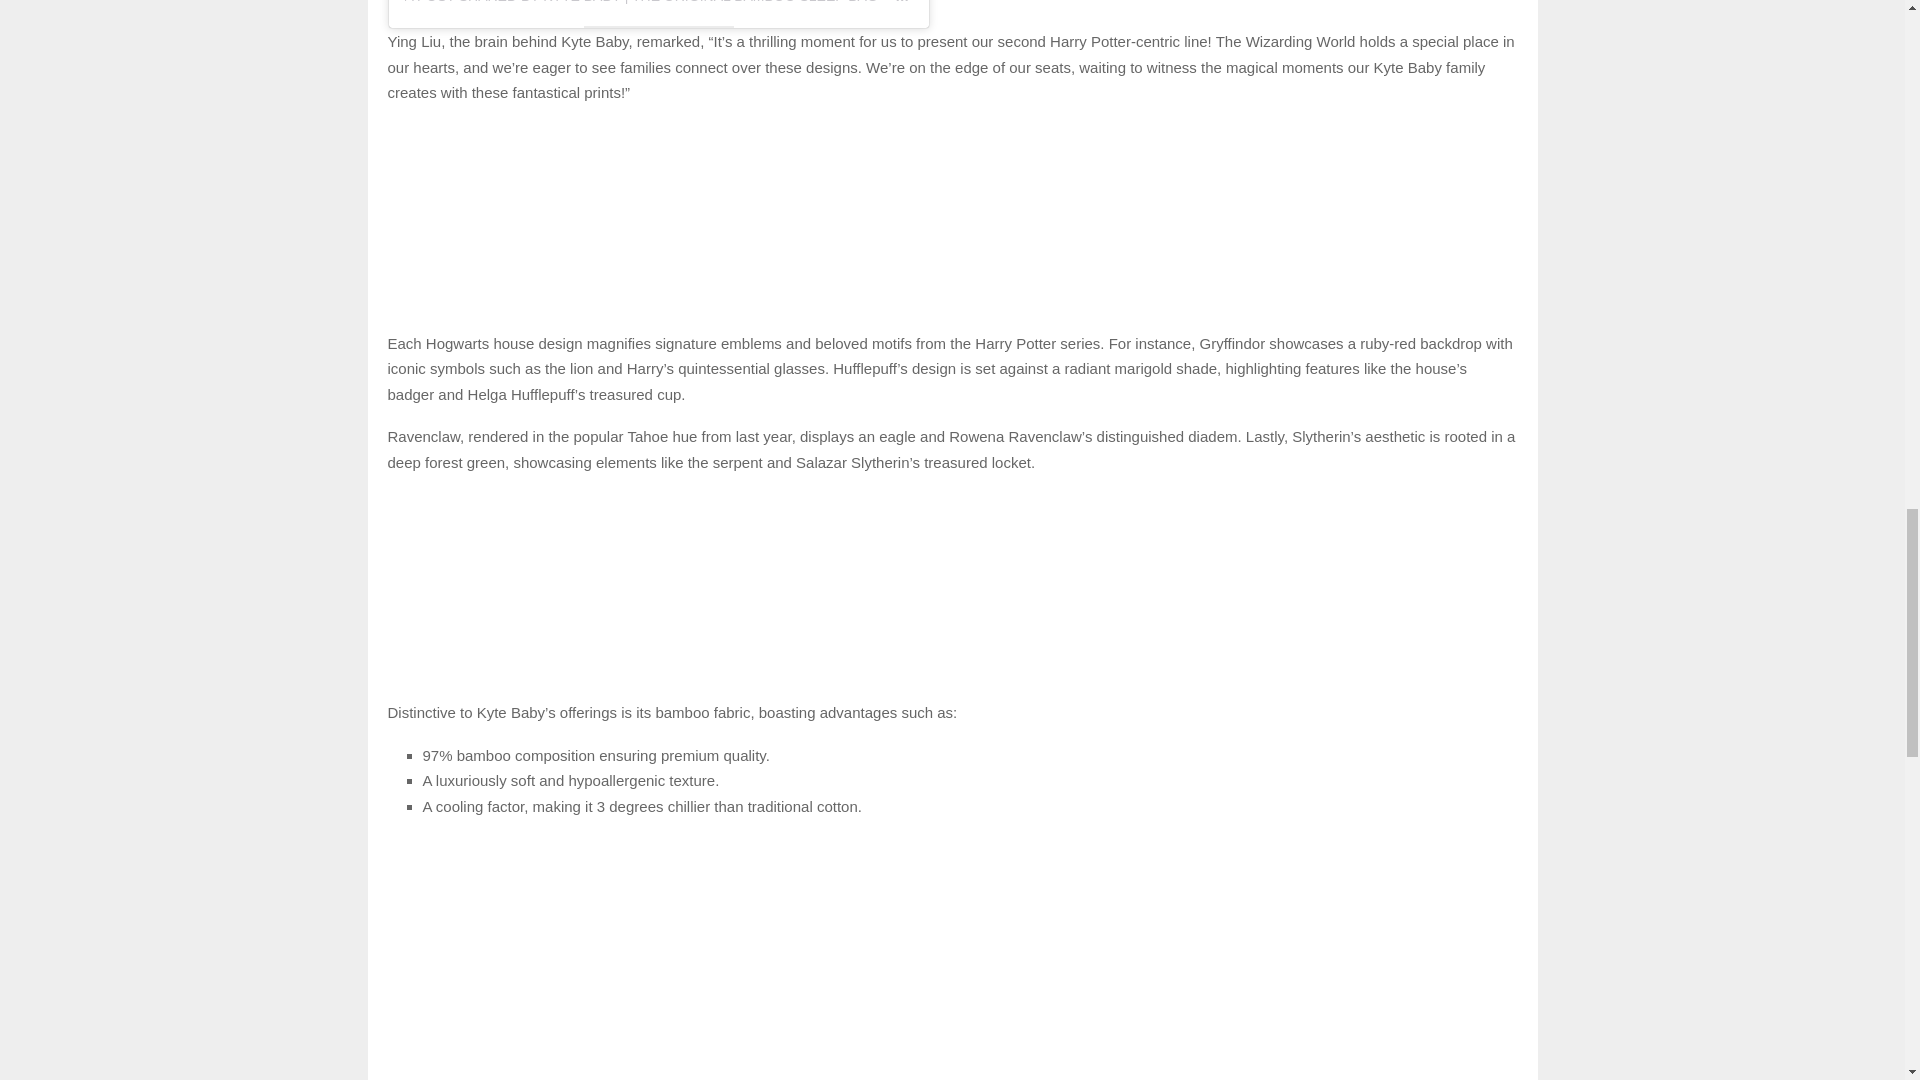  I want to click on Advertisement, so click(952, 938).